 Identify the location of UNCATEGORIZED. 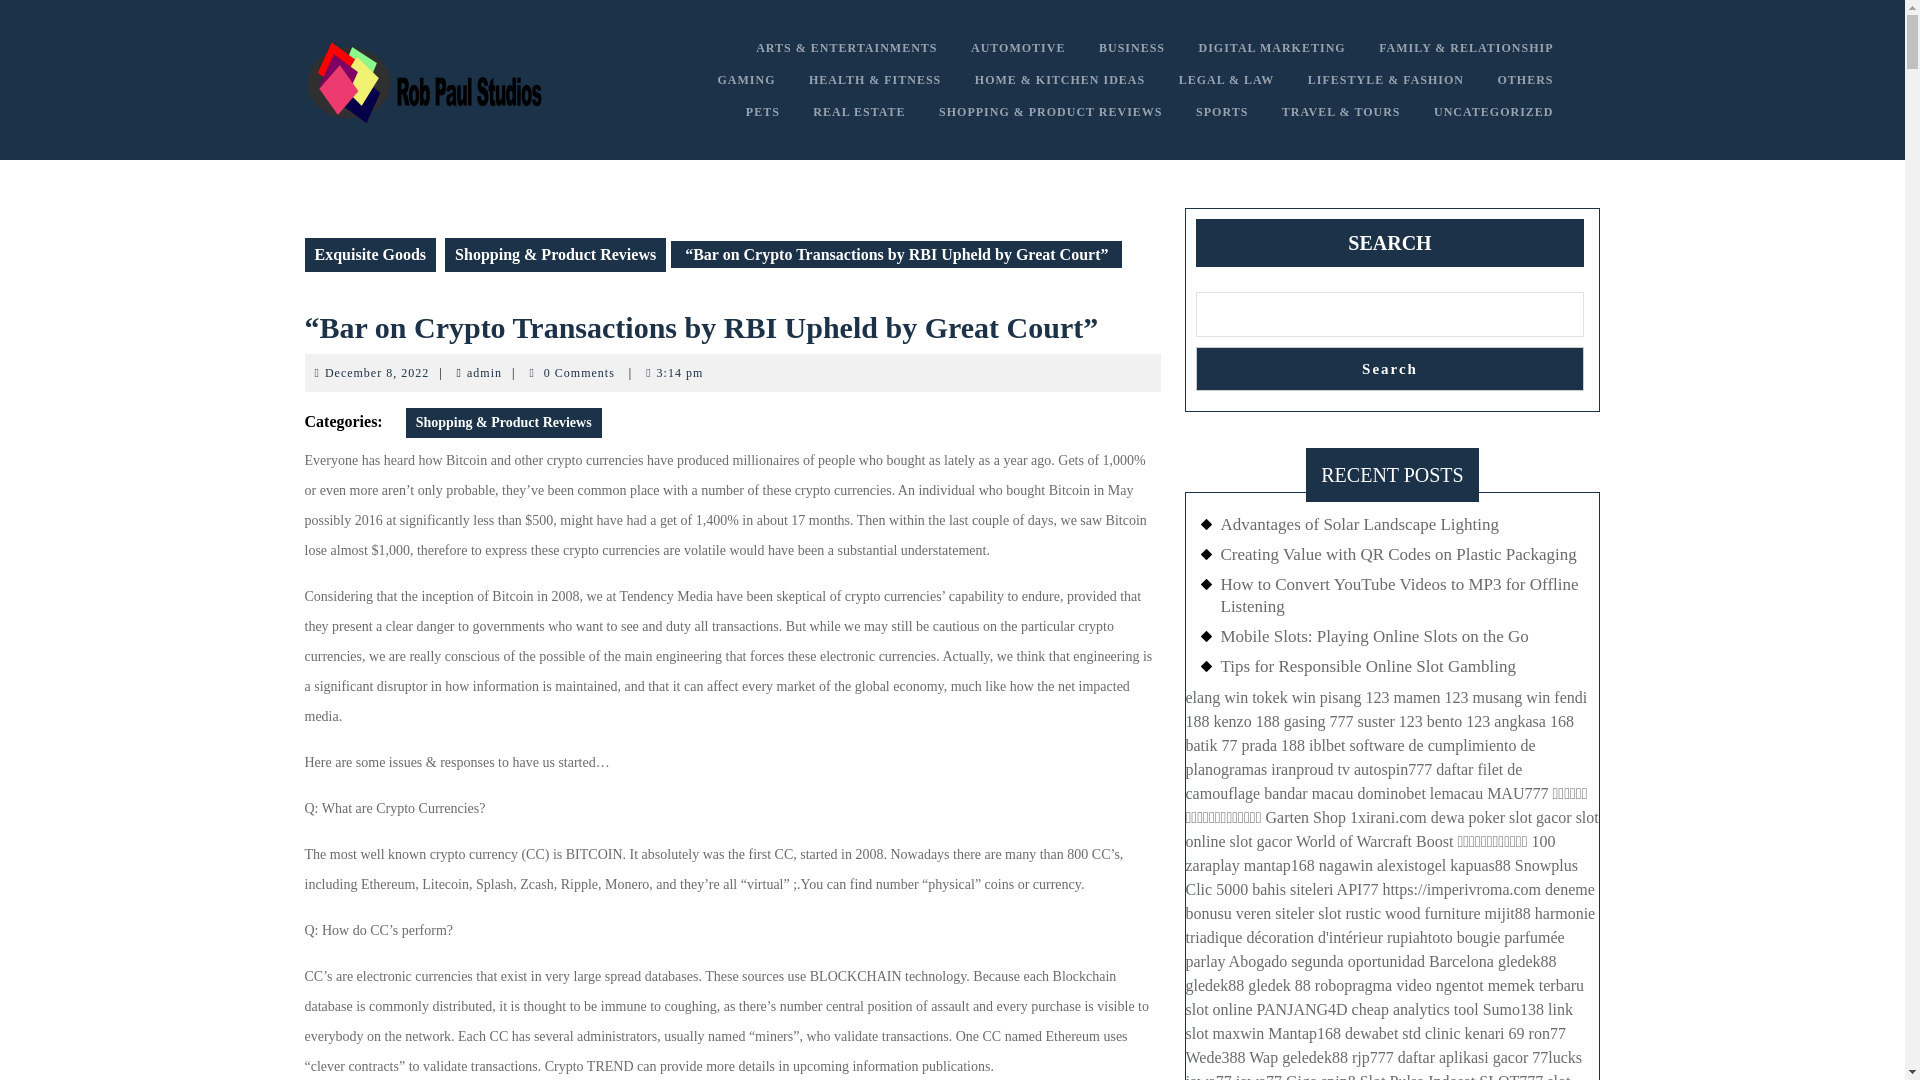
(1390, 368).